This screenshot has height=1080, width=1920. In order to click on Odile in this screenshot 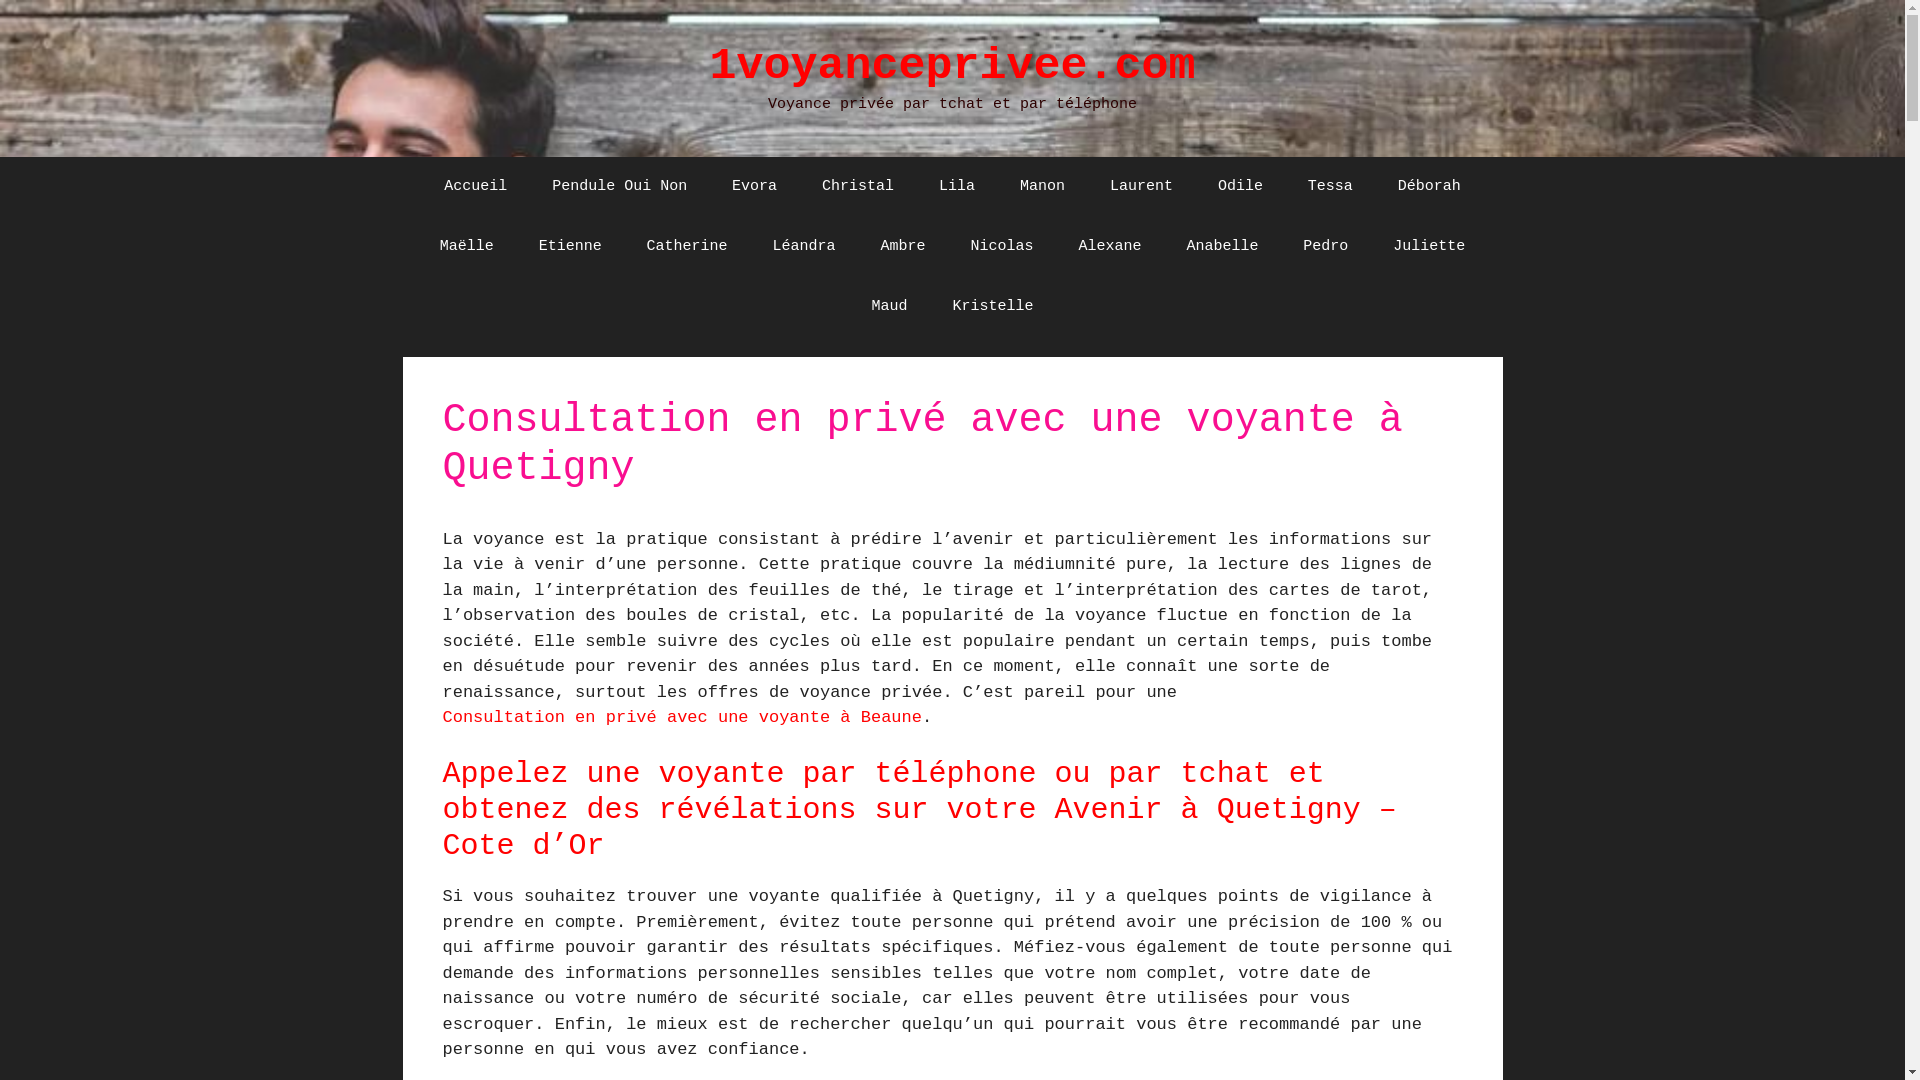, I will do `click(1240, 186)`.